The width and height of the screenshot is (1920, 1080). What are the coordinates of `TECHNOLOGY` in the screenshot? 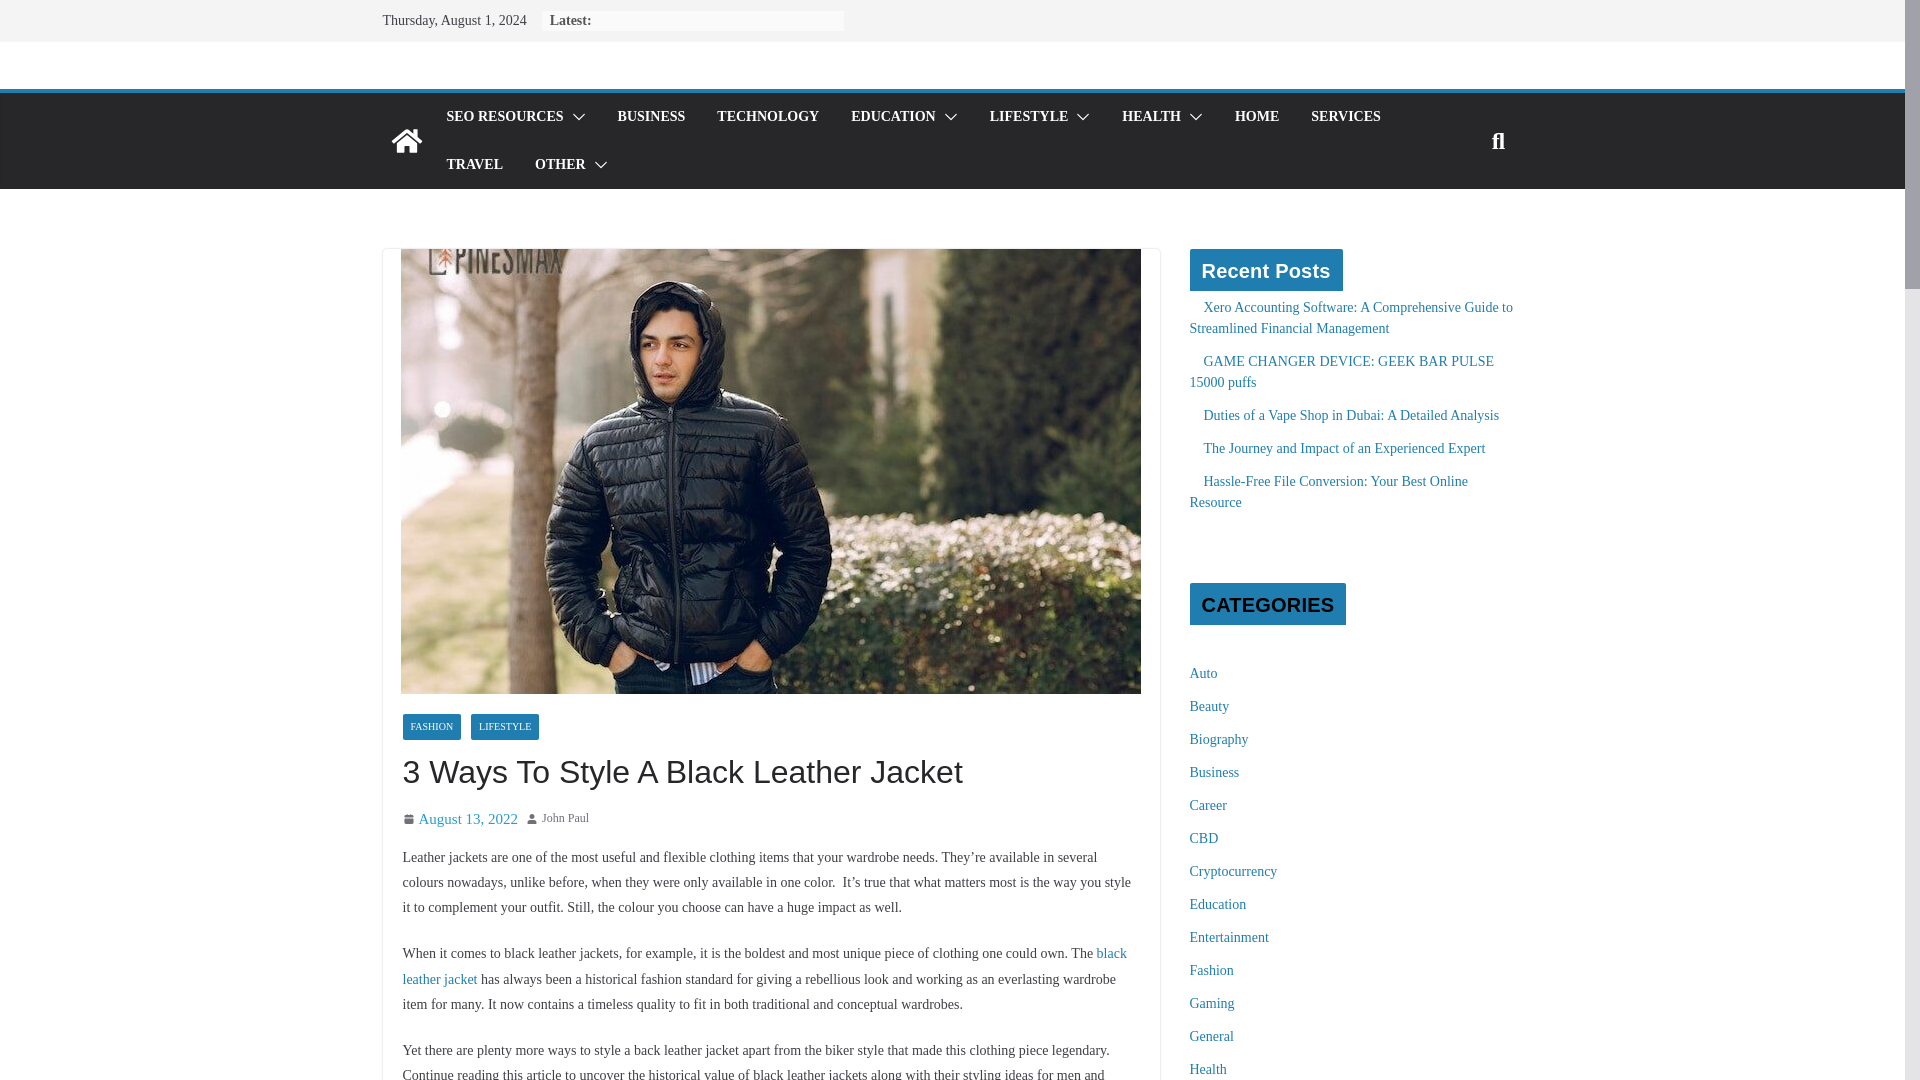 It's located at (768, 116).